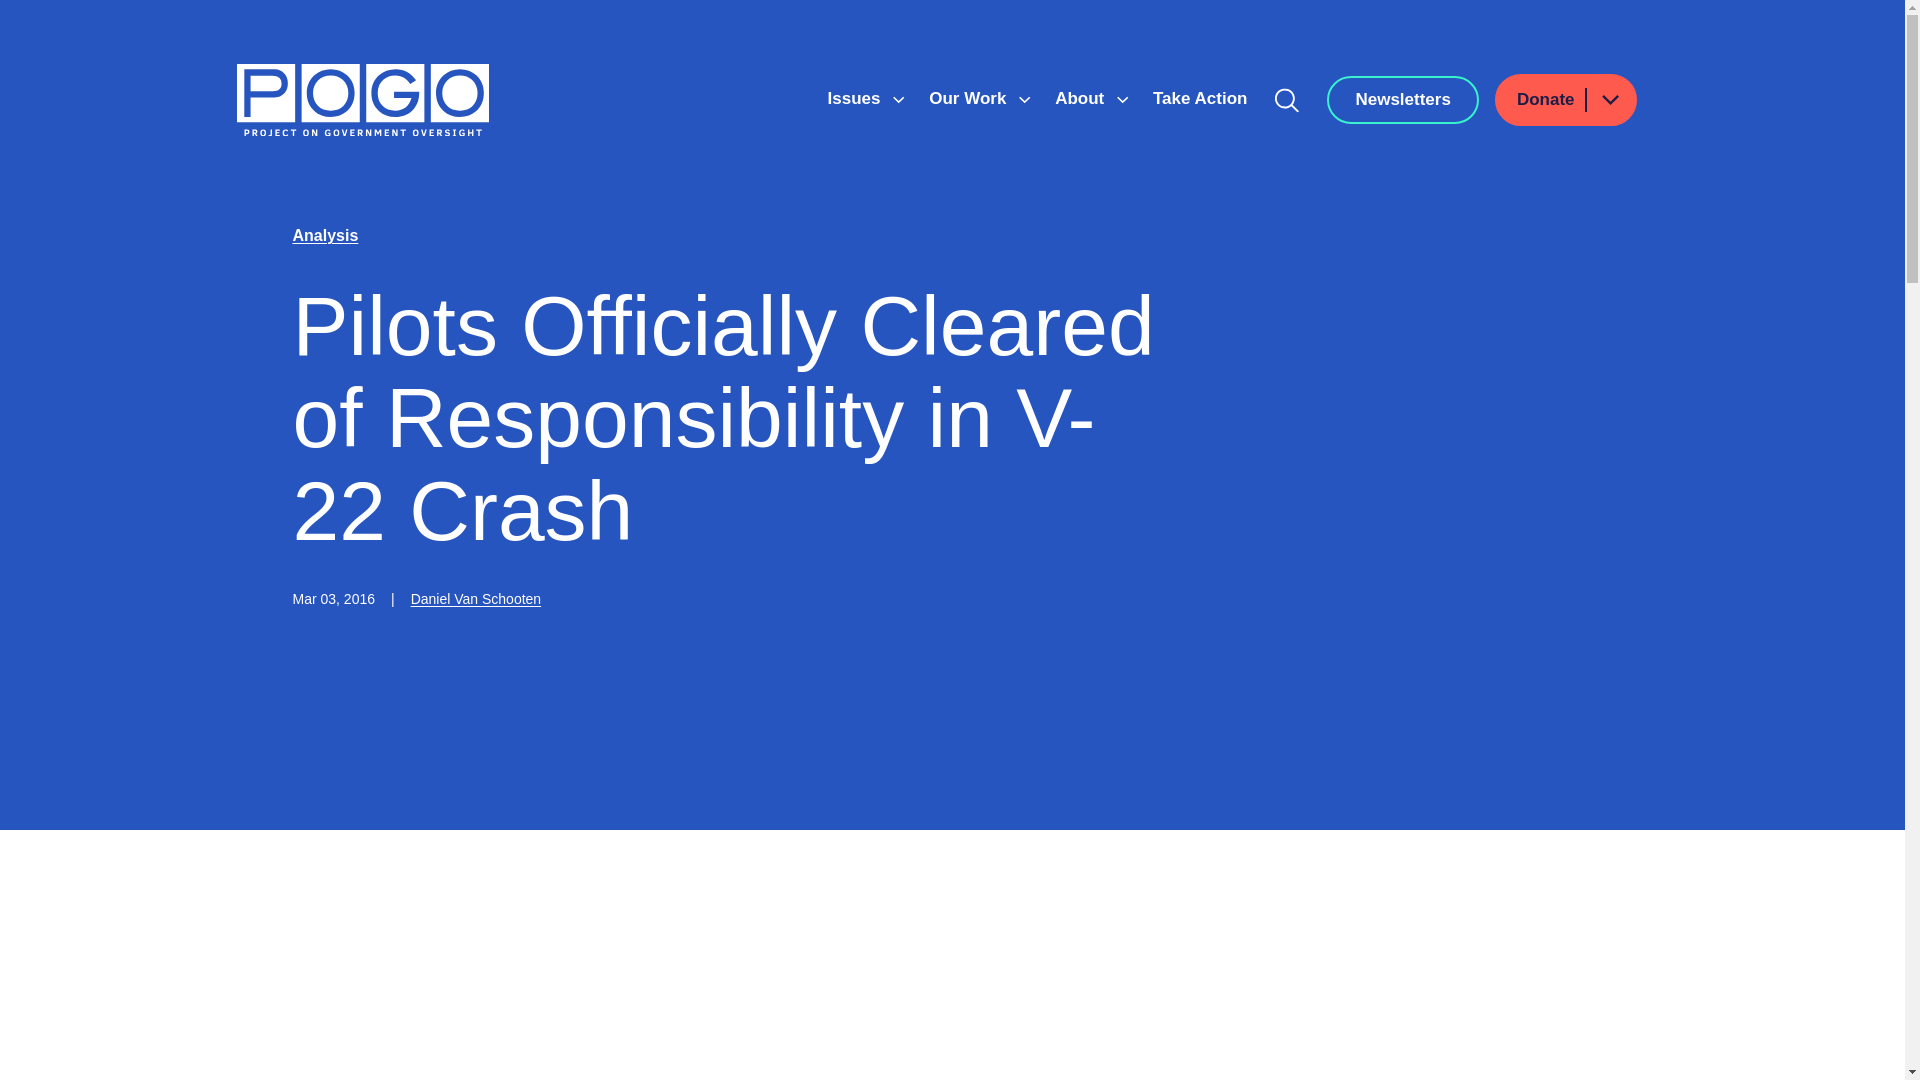 This screenshot has height=1080, width=1920. What do you see at coordinates (898, 100) in the screenshot?
I see `Show submenu for Issues` at bounding box center [898, 100].